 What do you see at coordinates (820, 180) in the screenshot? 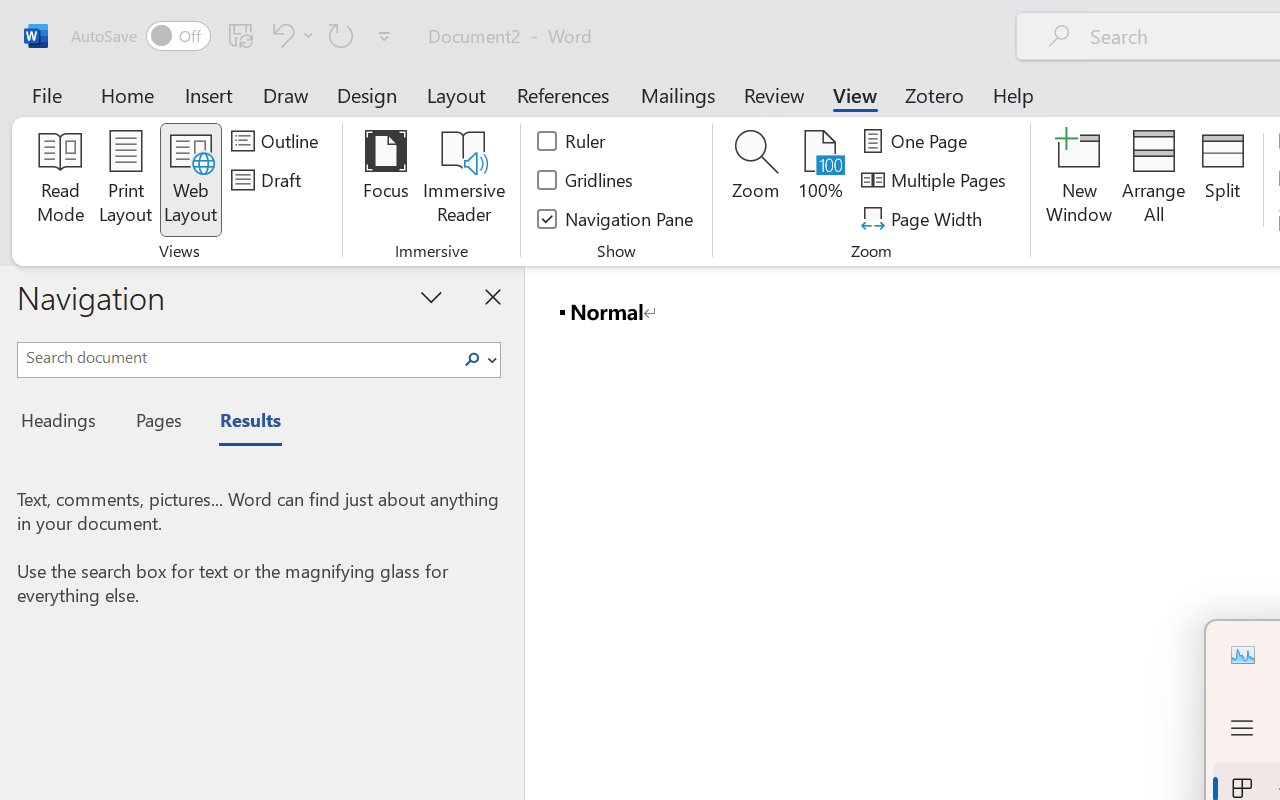
I see `100%` at bounding box center [820, 180].